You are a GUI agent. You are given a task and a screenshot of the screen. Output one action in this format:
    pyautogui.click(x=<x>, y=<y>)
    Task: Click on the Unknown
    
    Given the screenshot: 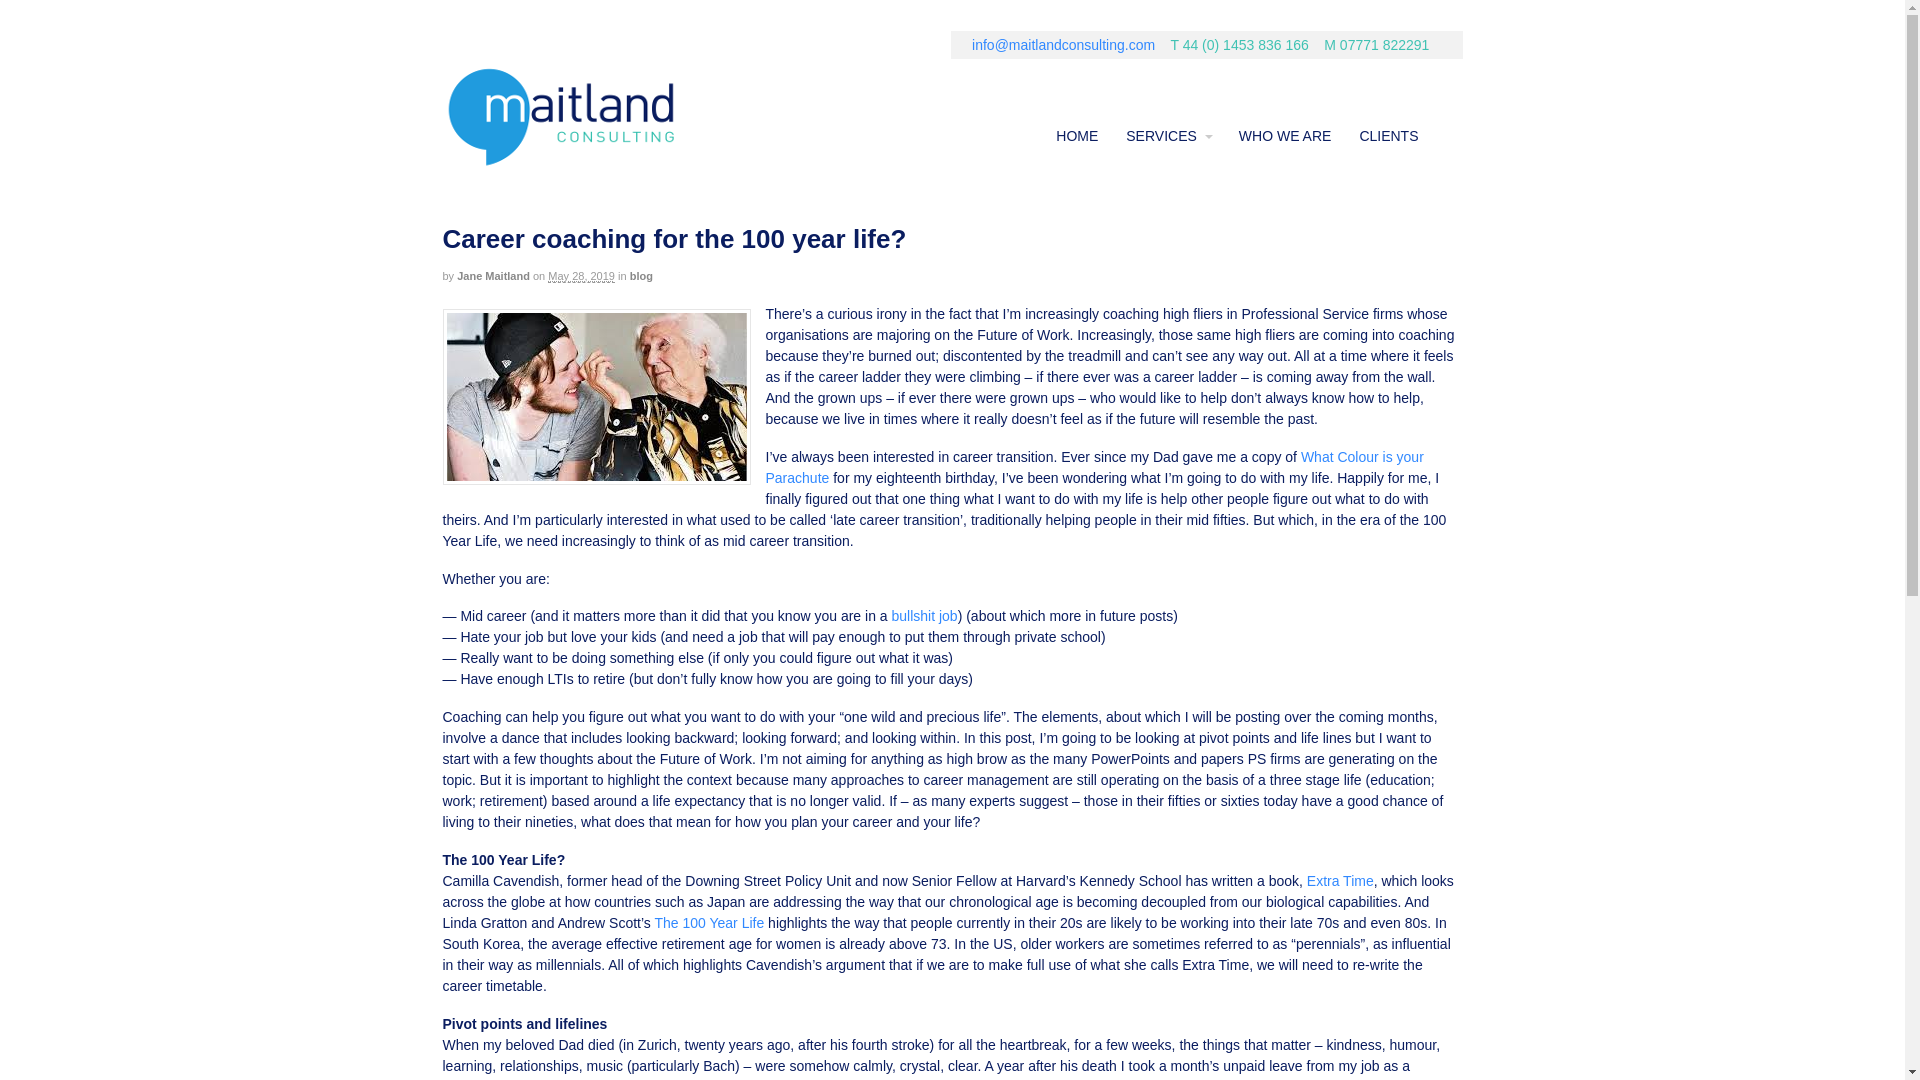 What is the action you would take?
    pyautogui.click(x=596, y=396)
    